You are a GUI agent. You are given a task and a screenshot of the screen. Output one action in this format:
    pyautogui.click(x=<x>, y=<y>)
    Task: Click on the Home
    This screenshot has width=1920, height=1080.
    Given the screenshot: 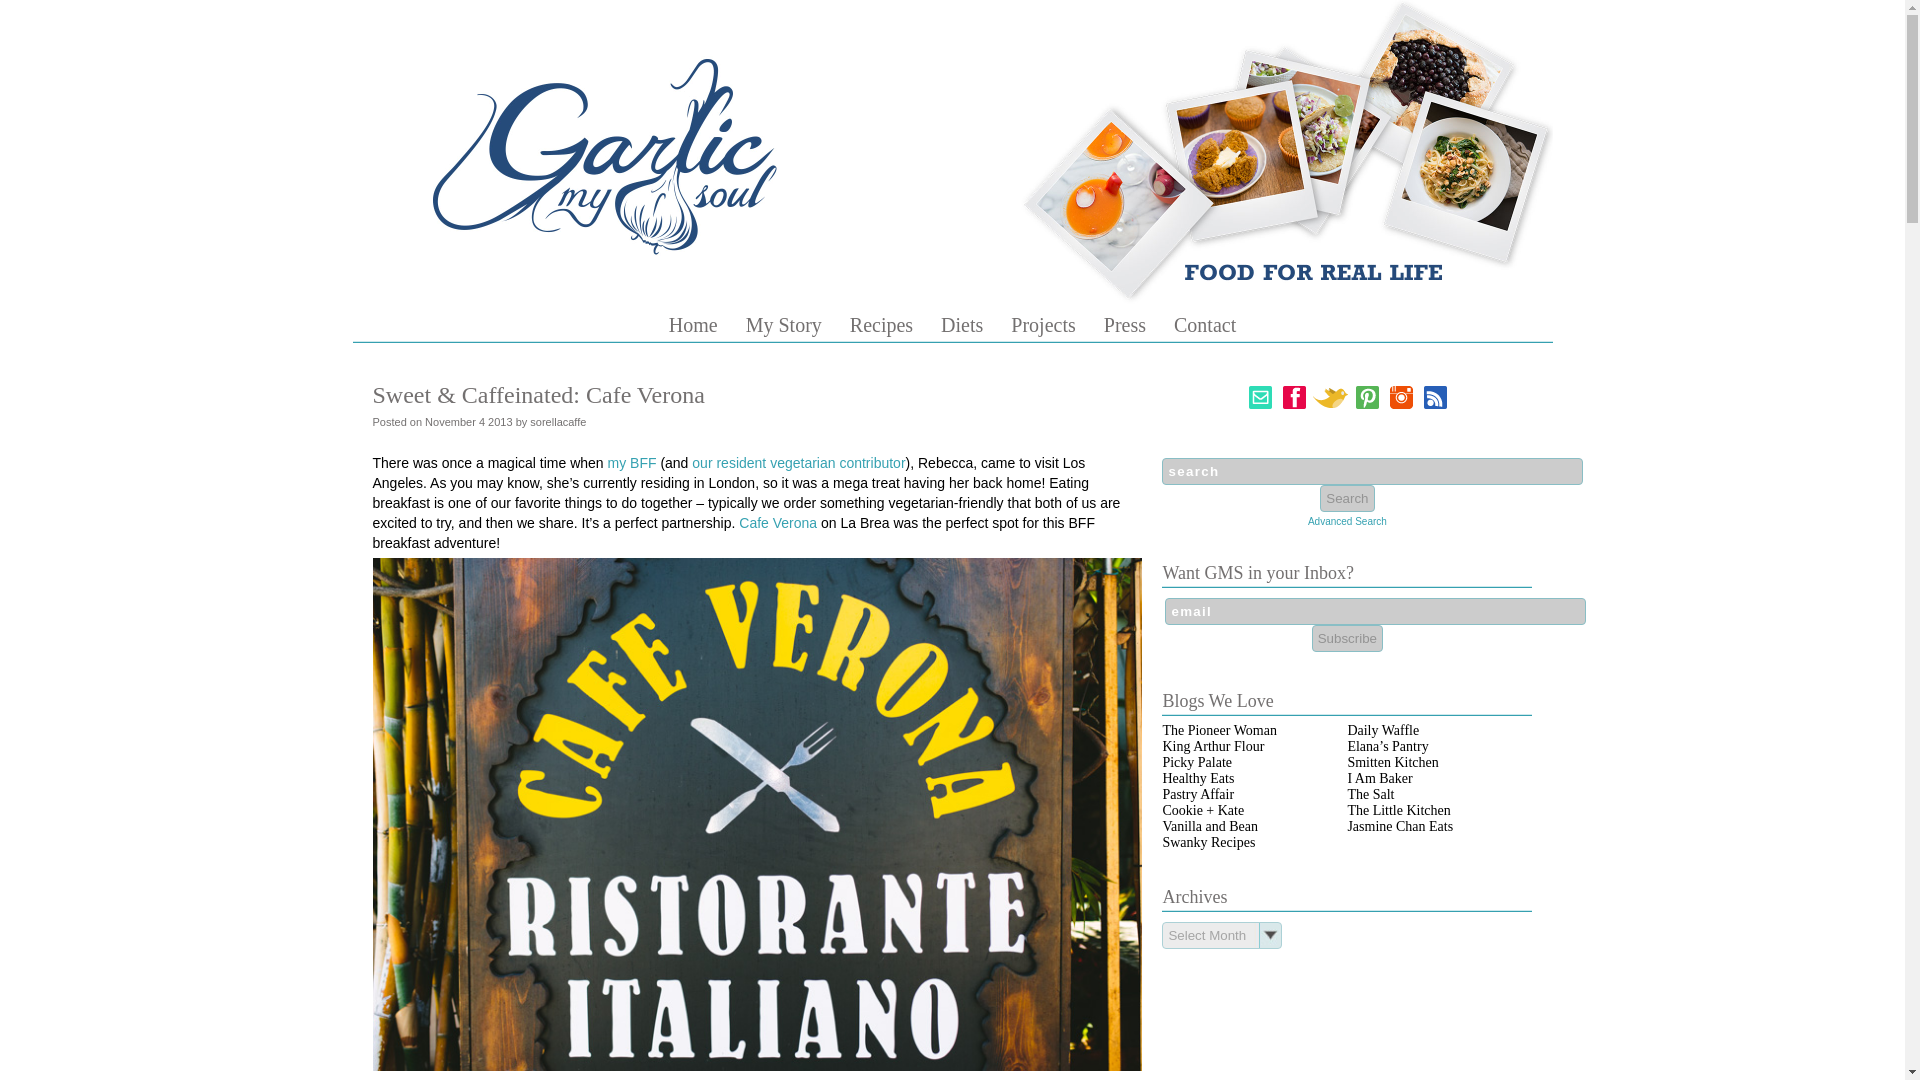 What is the action you would take?
    pyautogui.click(x=693, y=324)
    